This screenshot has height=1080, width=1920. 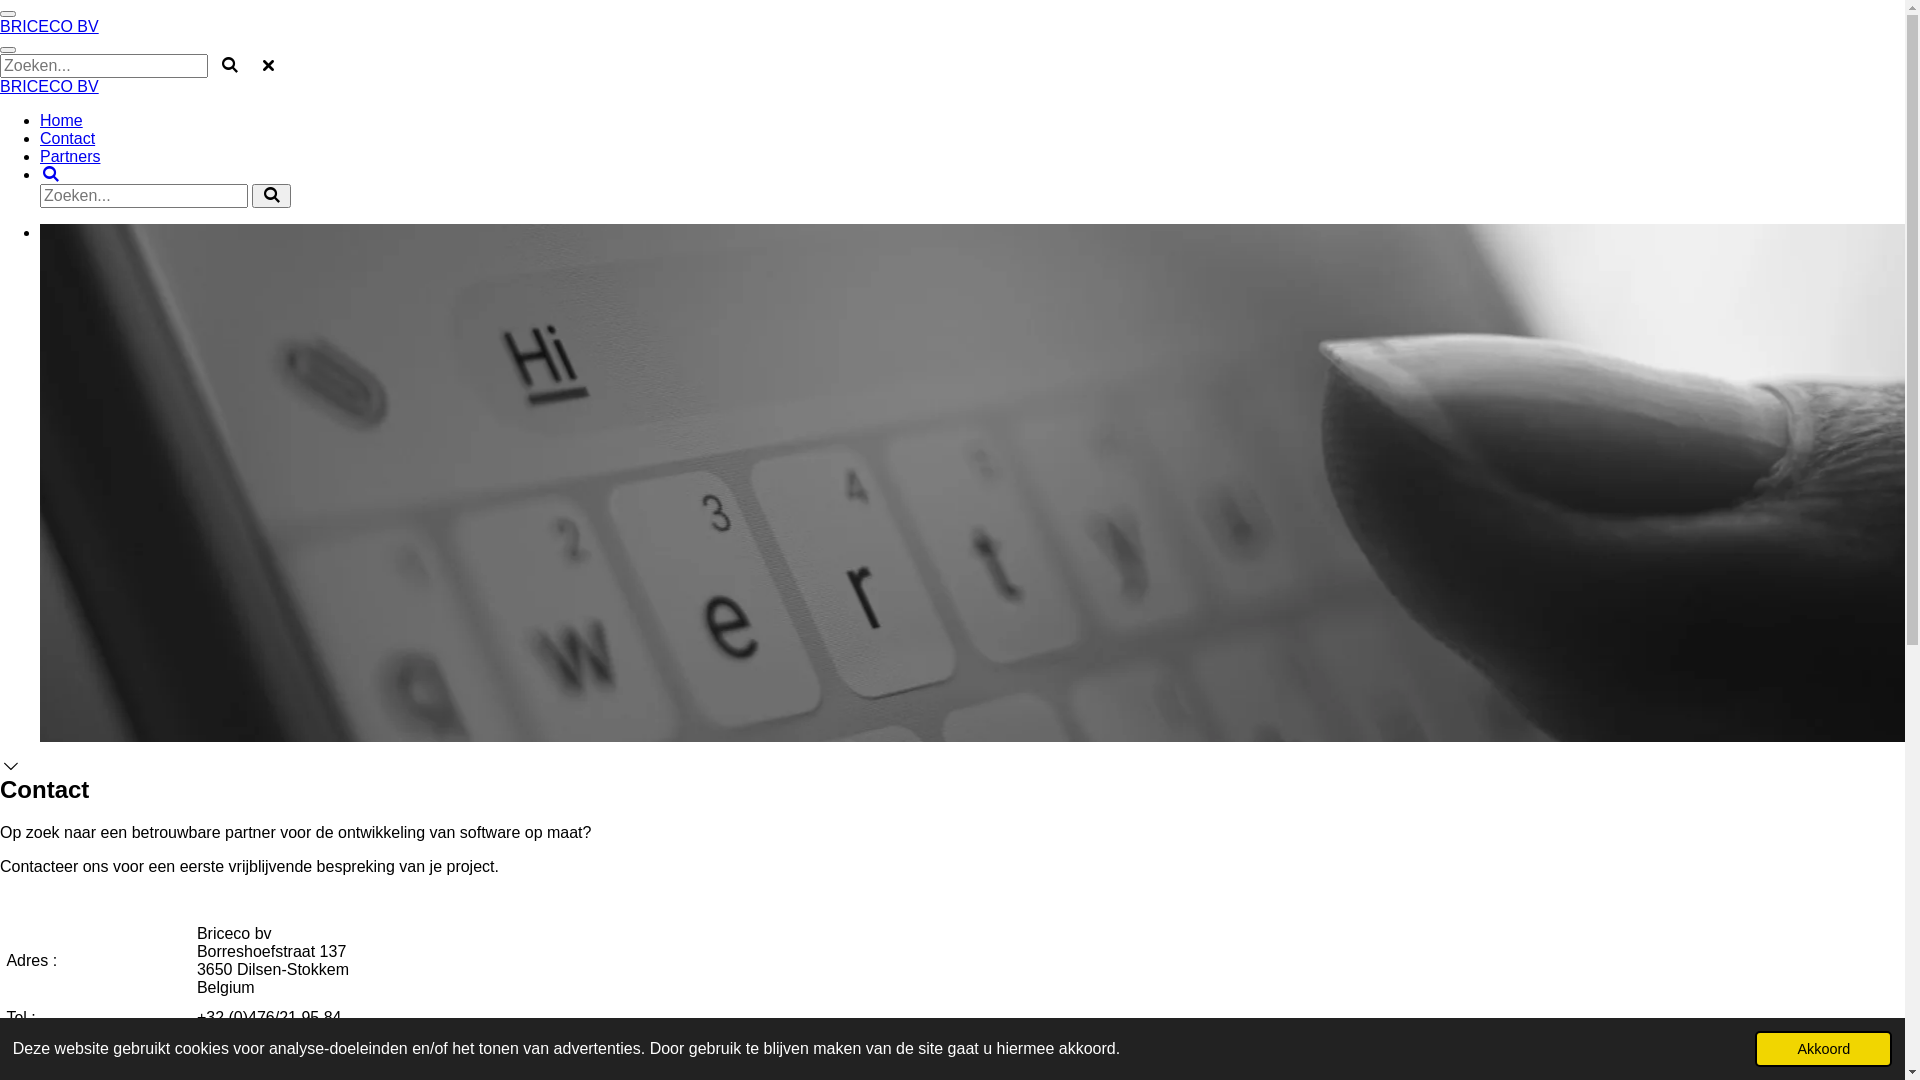 What do you see at coordinates (50, 86) in the screenshot?
I see `BRICECO BV` at bounding box center [50, 86].